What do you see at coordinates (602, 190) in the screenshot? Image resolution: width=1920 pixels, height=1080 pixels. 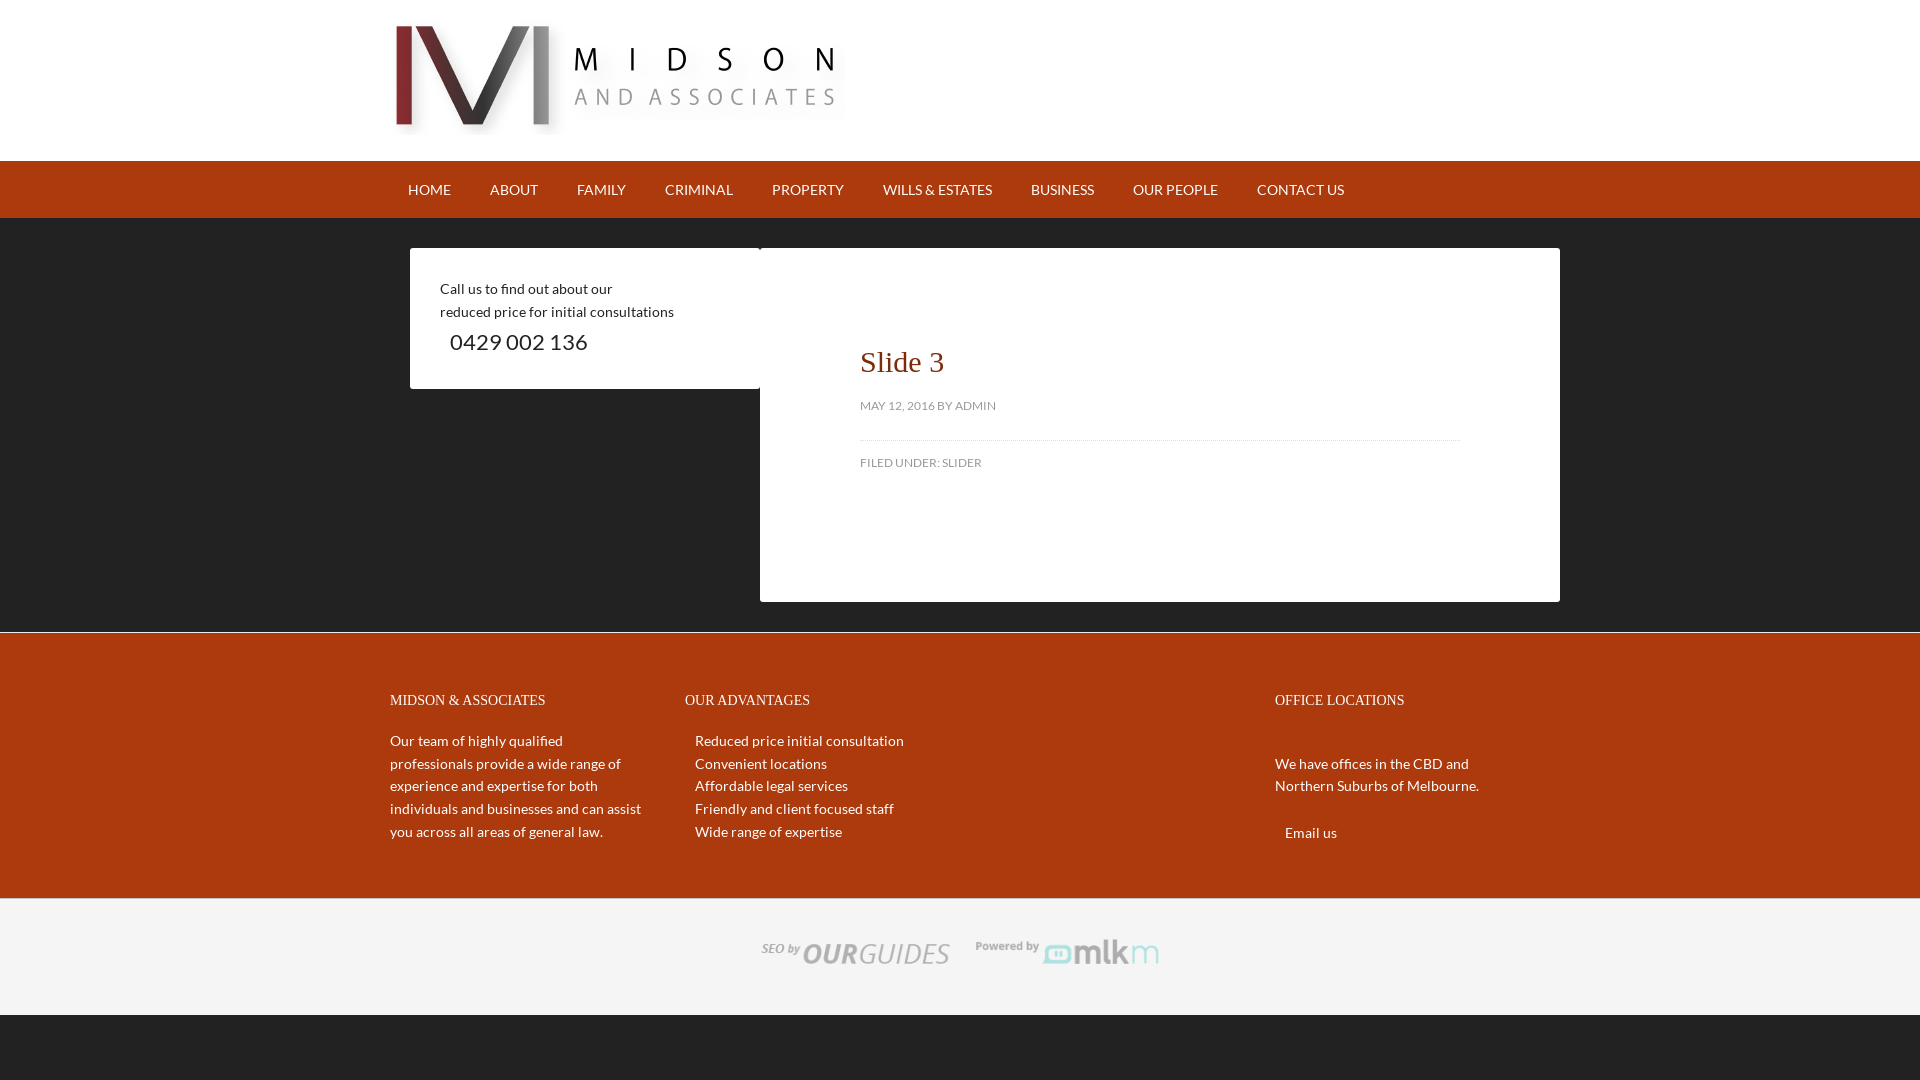 I see `FAMILY` at bounding box center [602, 190].